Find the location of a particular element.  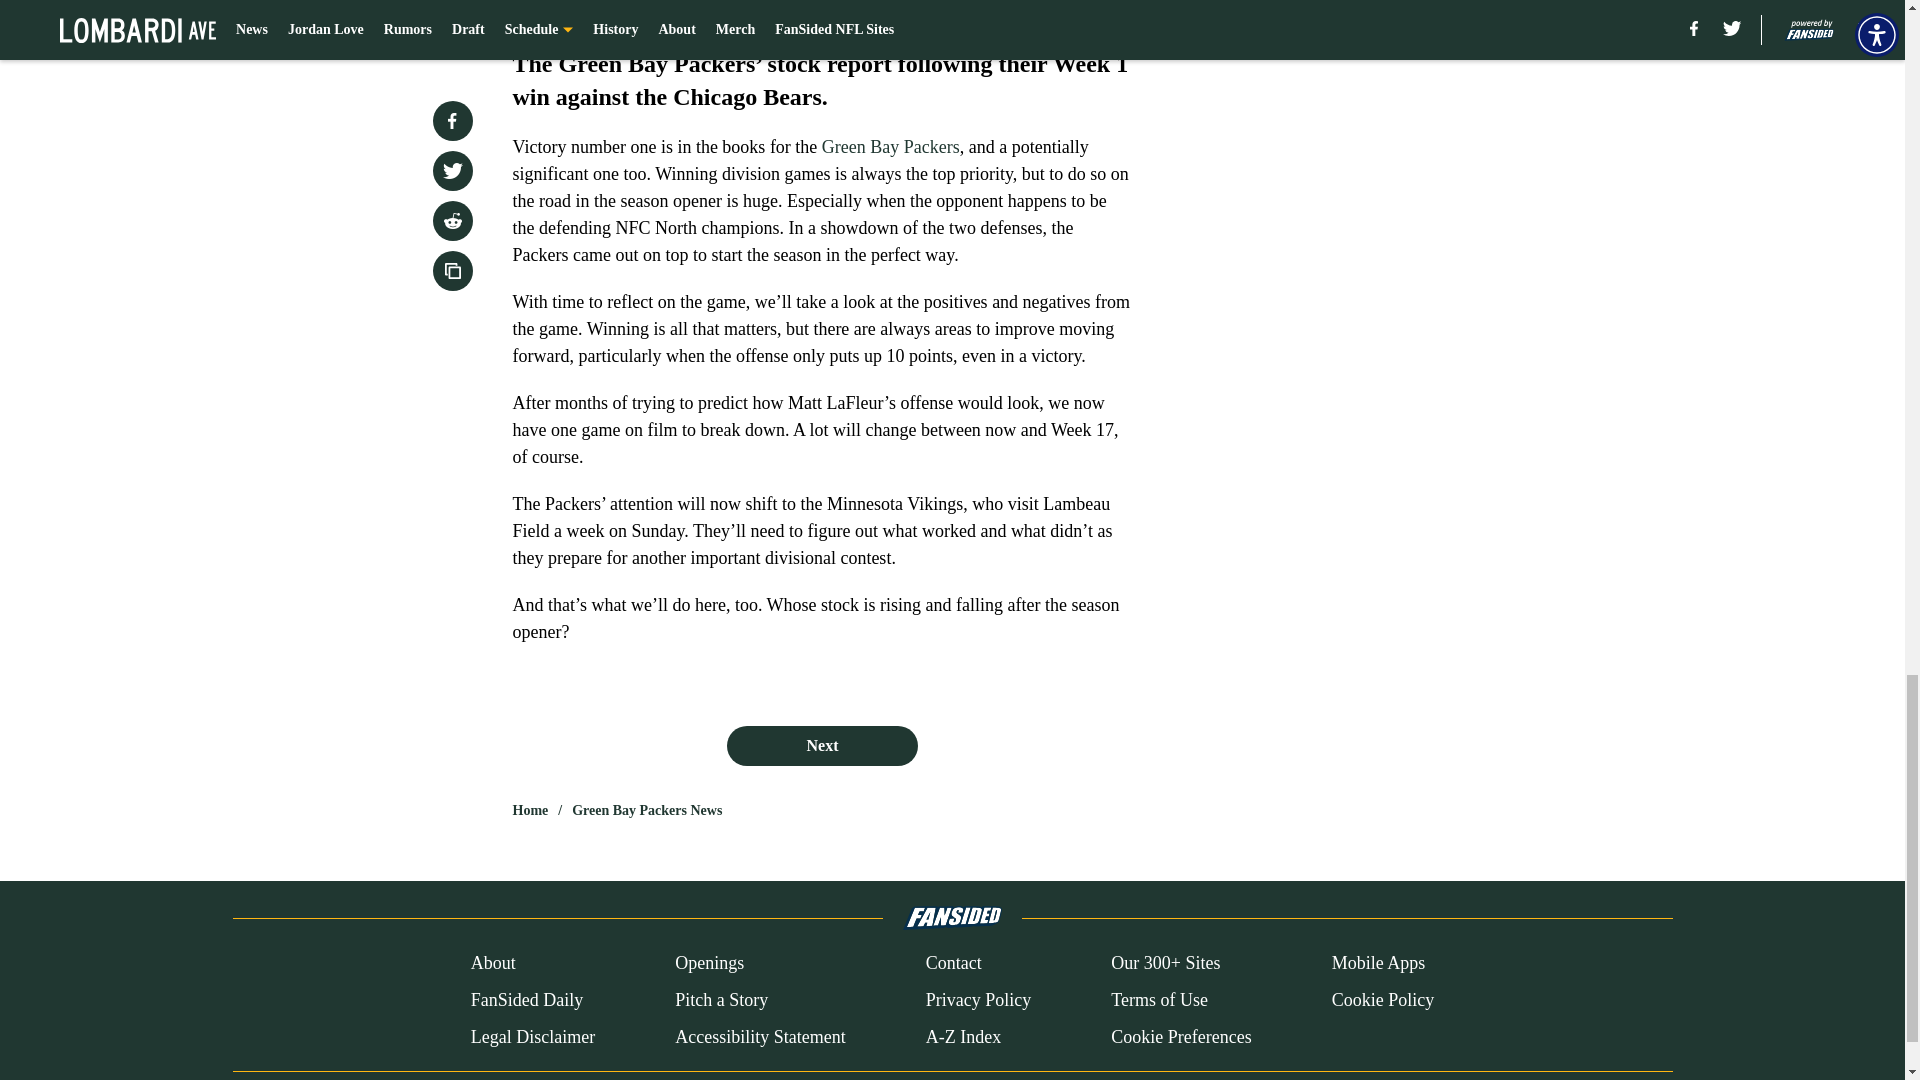

Green Bay Packers is located at coordinates (890, 146).